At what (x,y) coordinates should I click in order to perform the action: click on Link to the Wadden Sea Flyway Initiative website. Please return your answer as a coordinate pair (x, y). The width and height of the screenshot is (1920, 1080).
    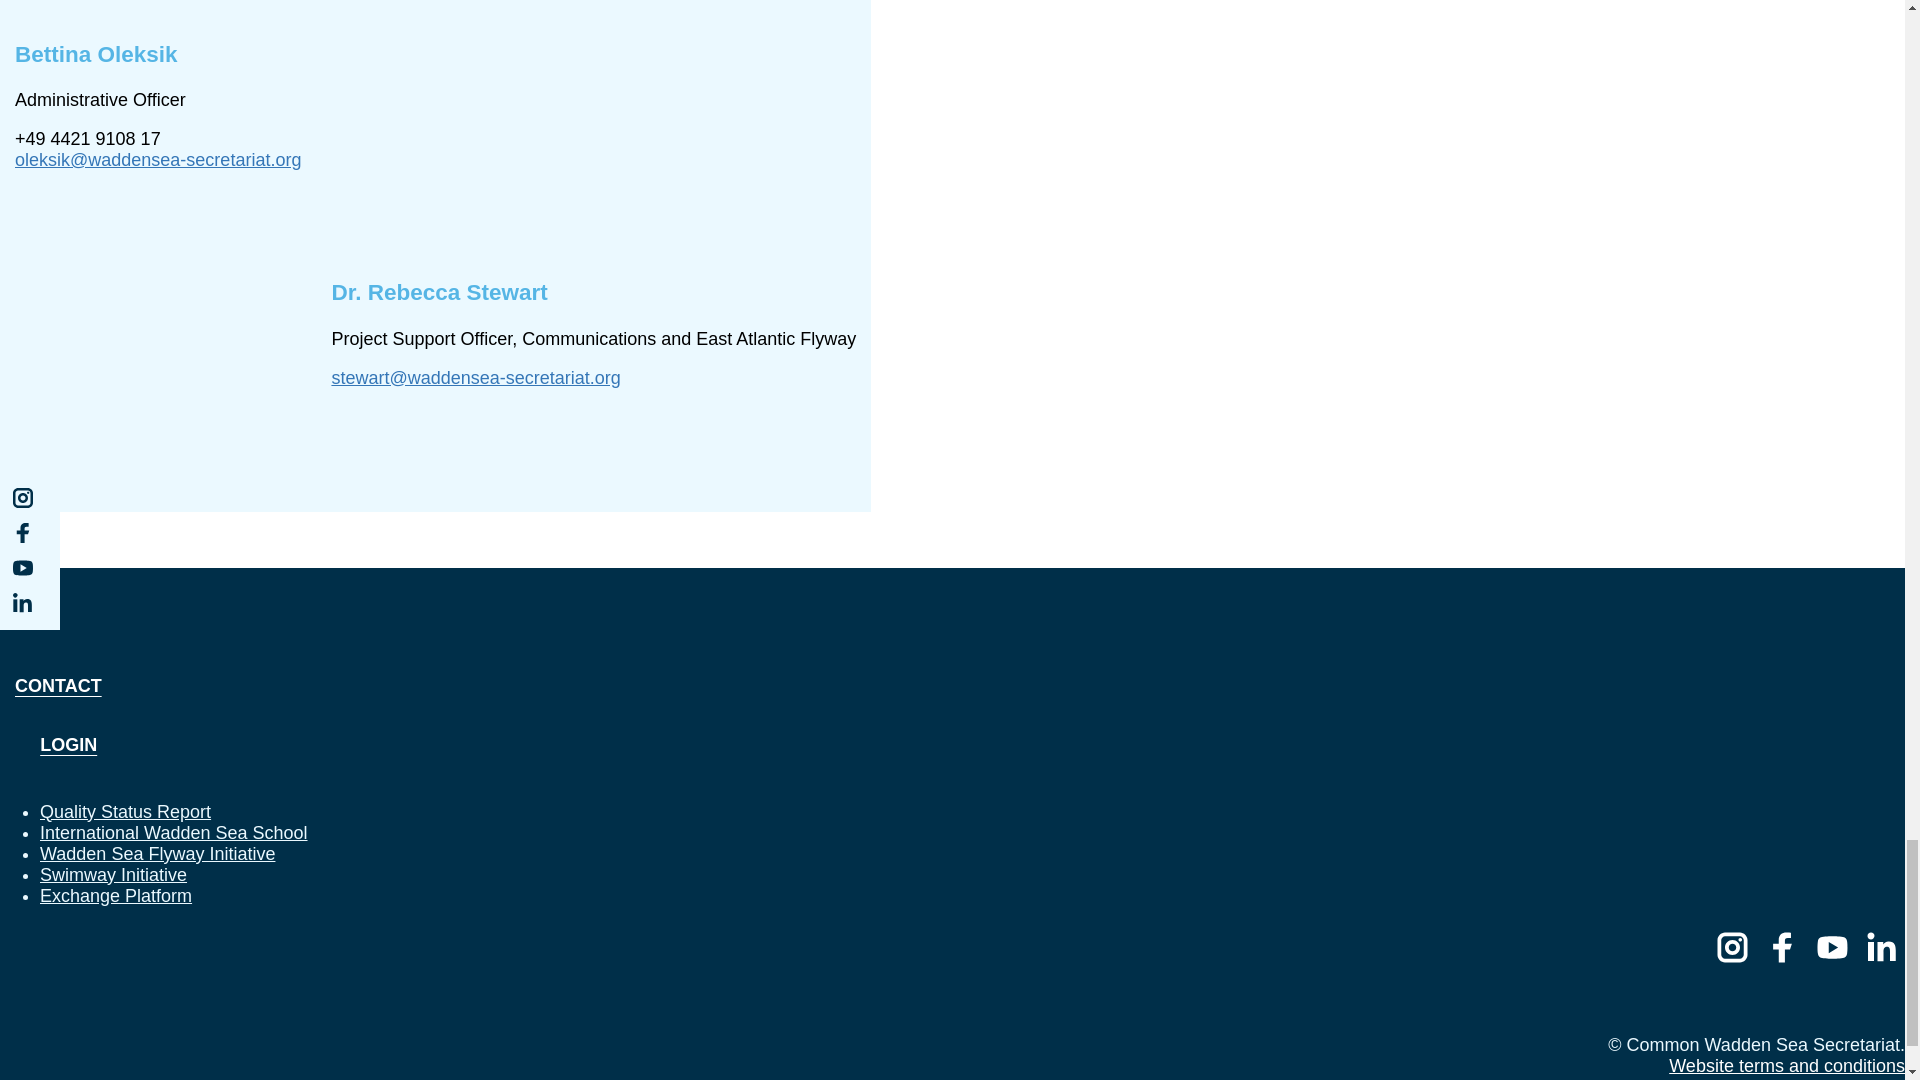
    Looking at the image, I should click on (157, 854).